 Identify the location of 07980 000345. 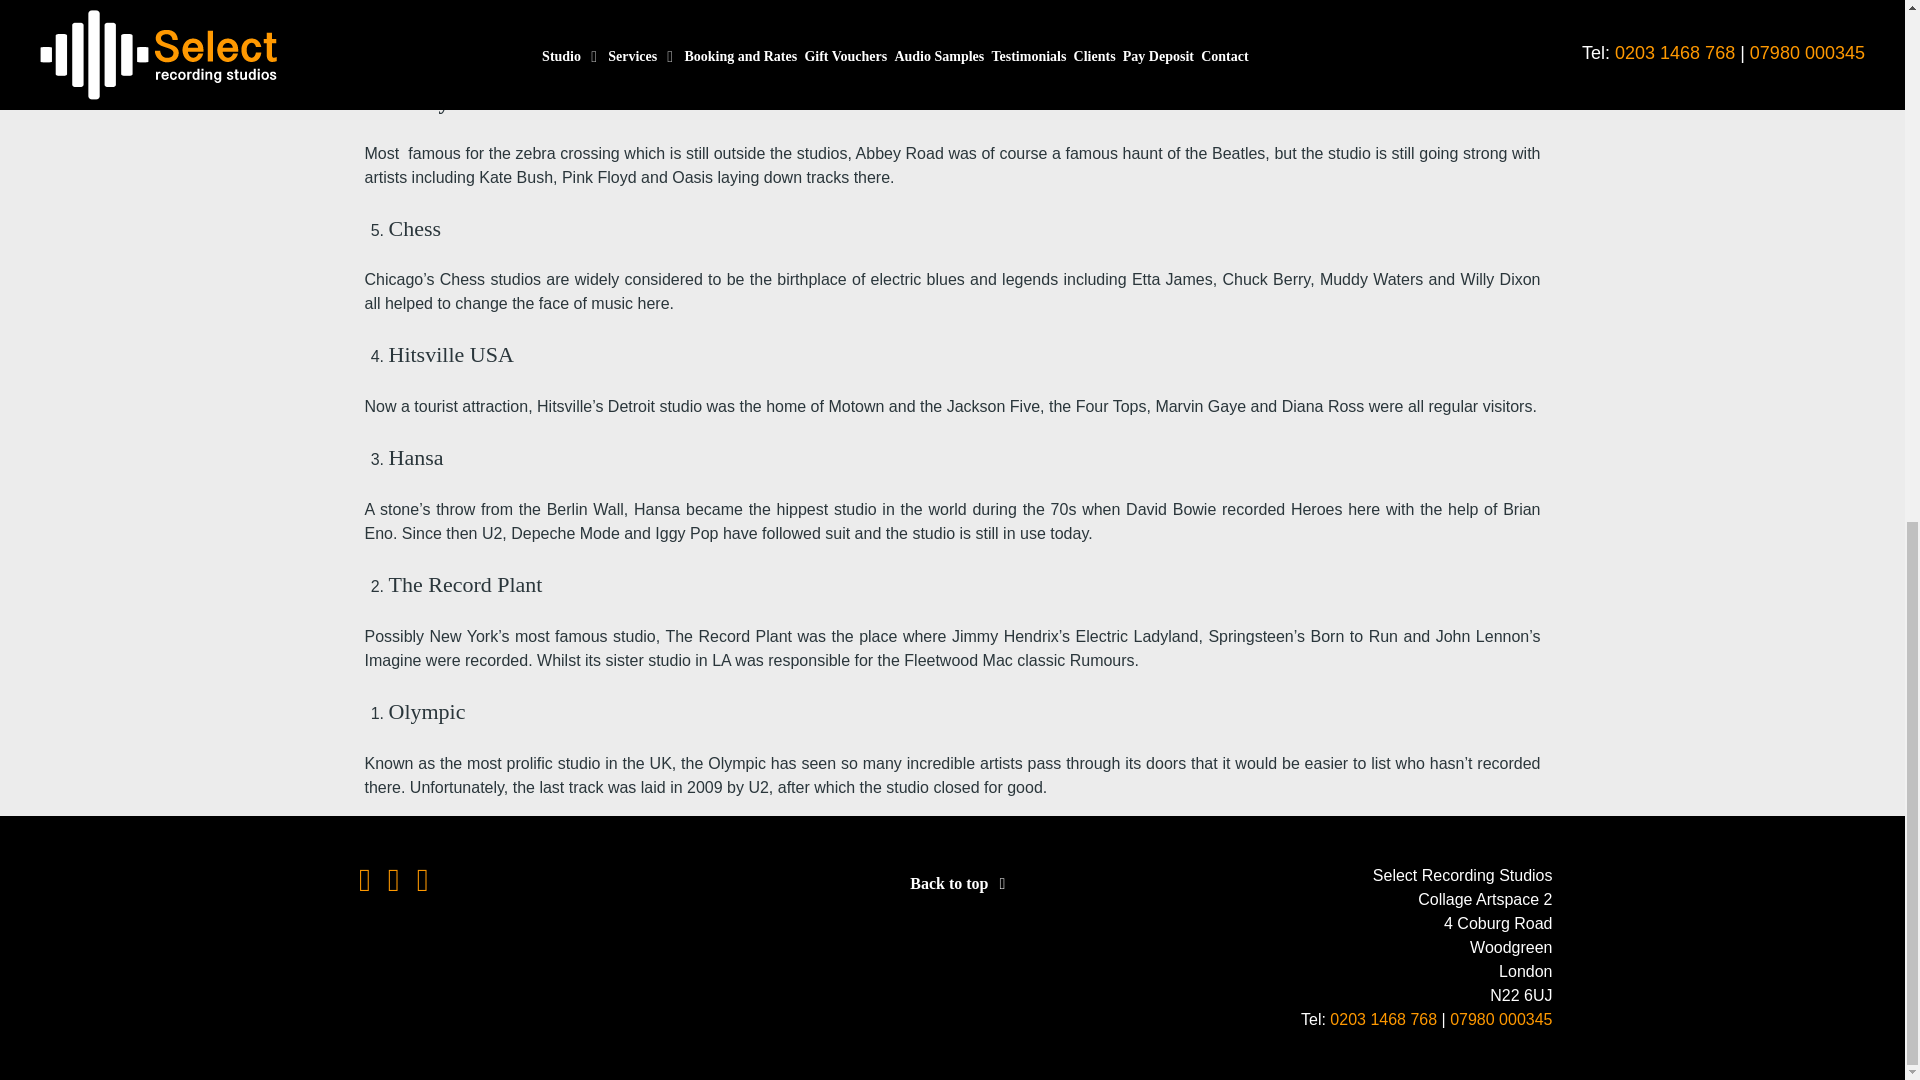
(1500, 1019).